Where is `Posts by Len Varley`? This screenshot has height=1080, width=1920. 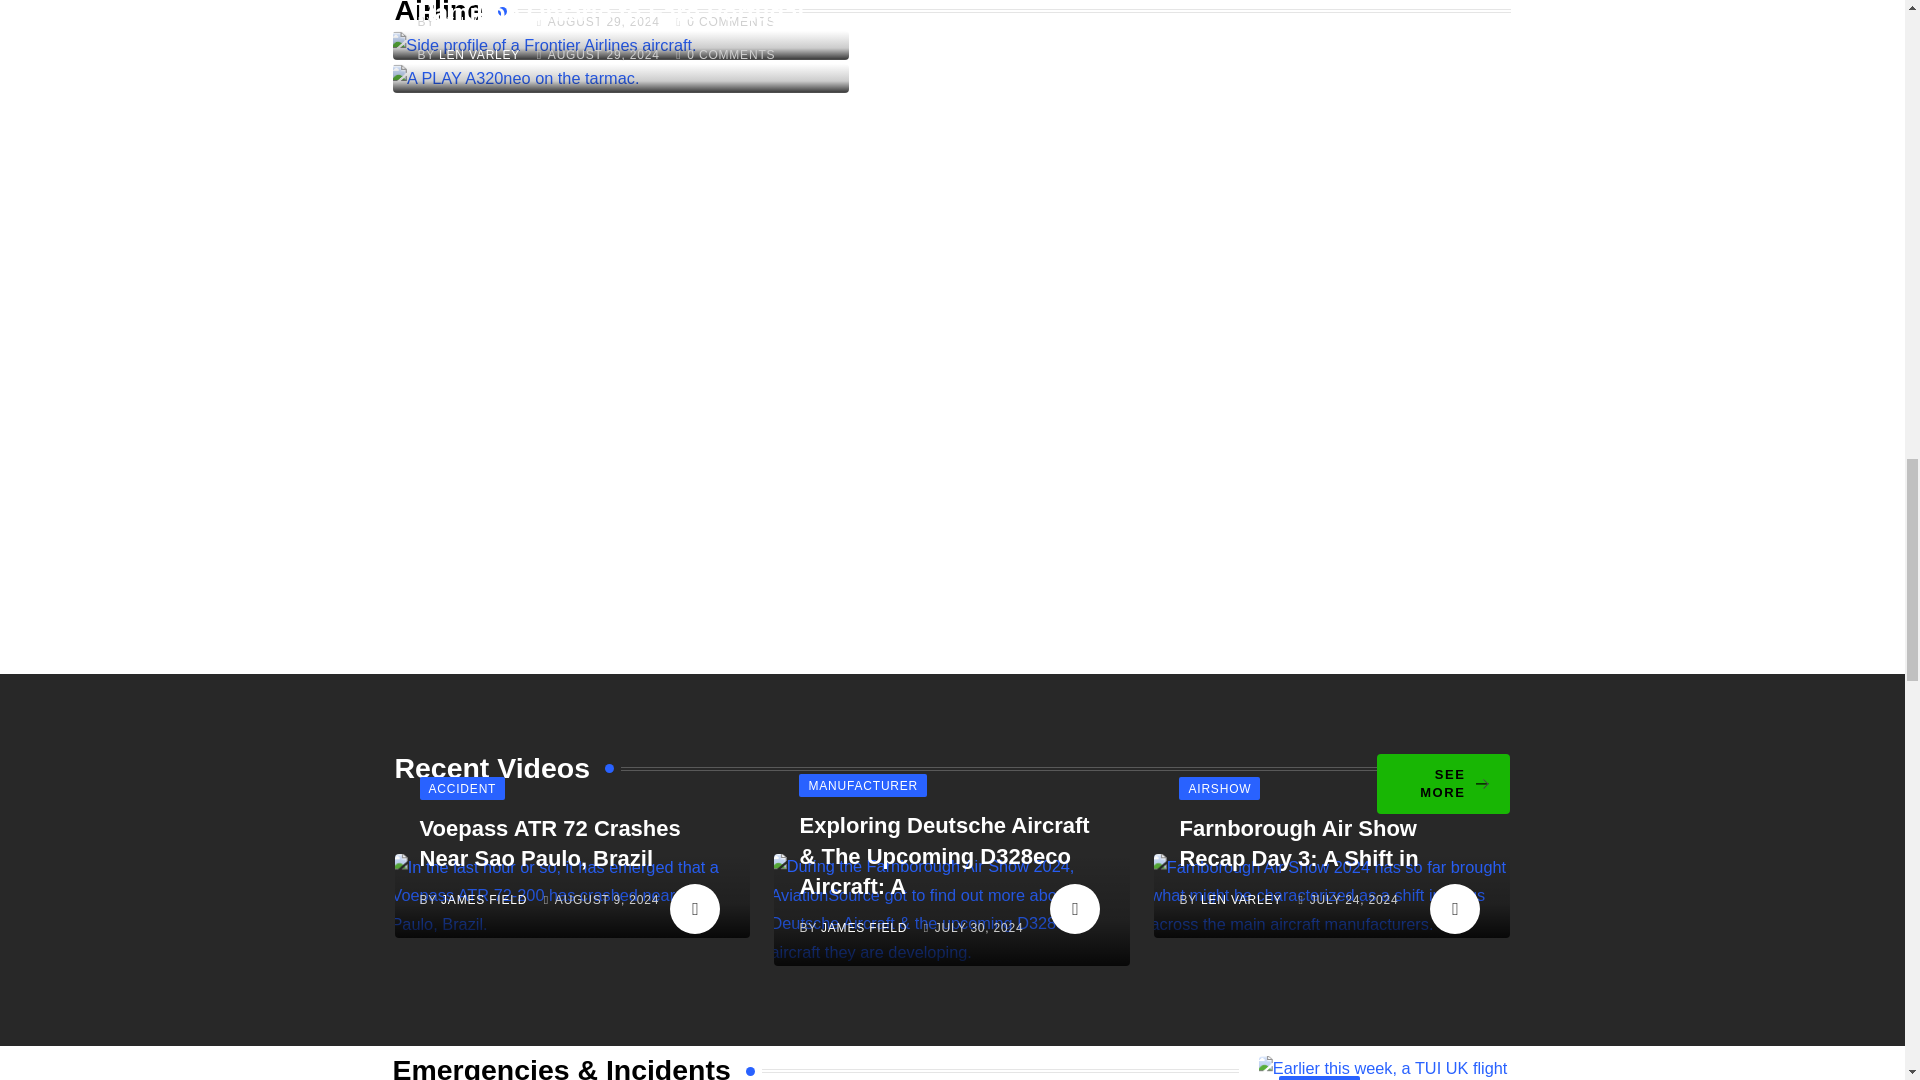 Posts by Len Varley is located at coordinates (480, 54).